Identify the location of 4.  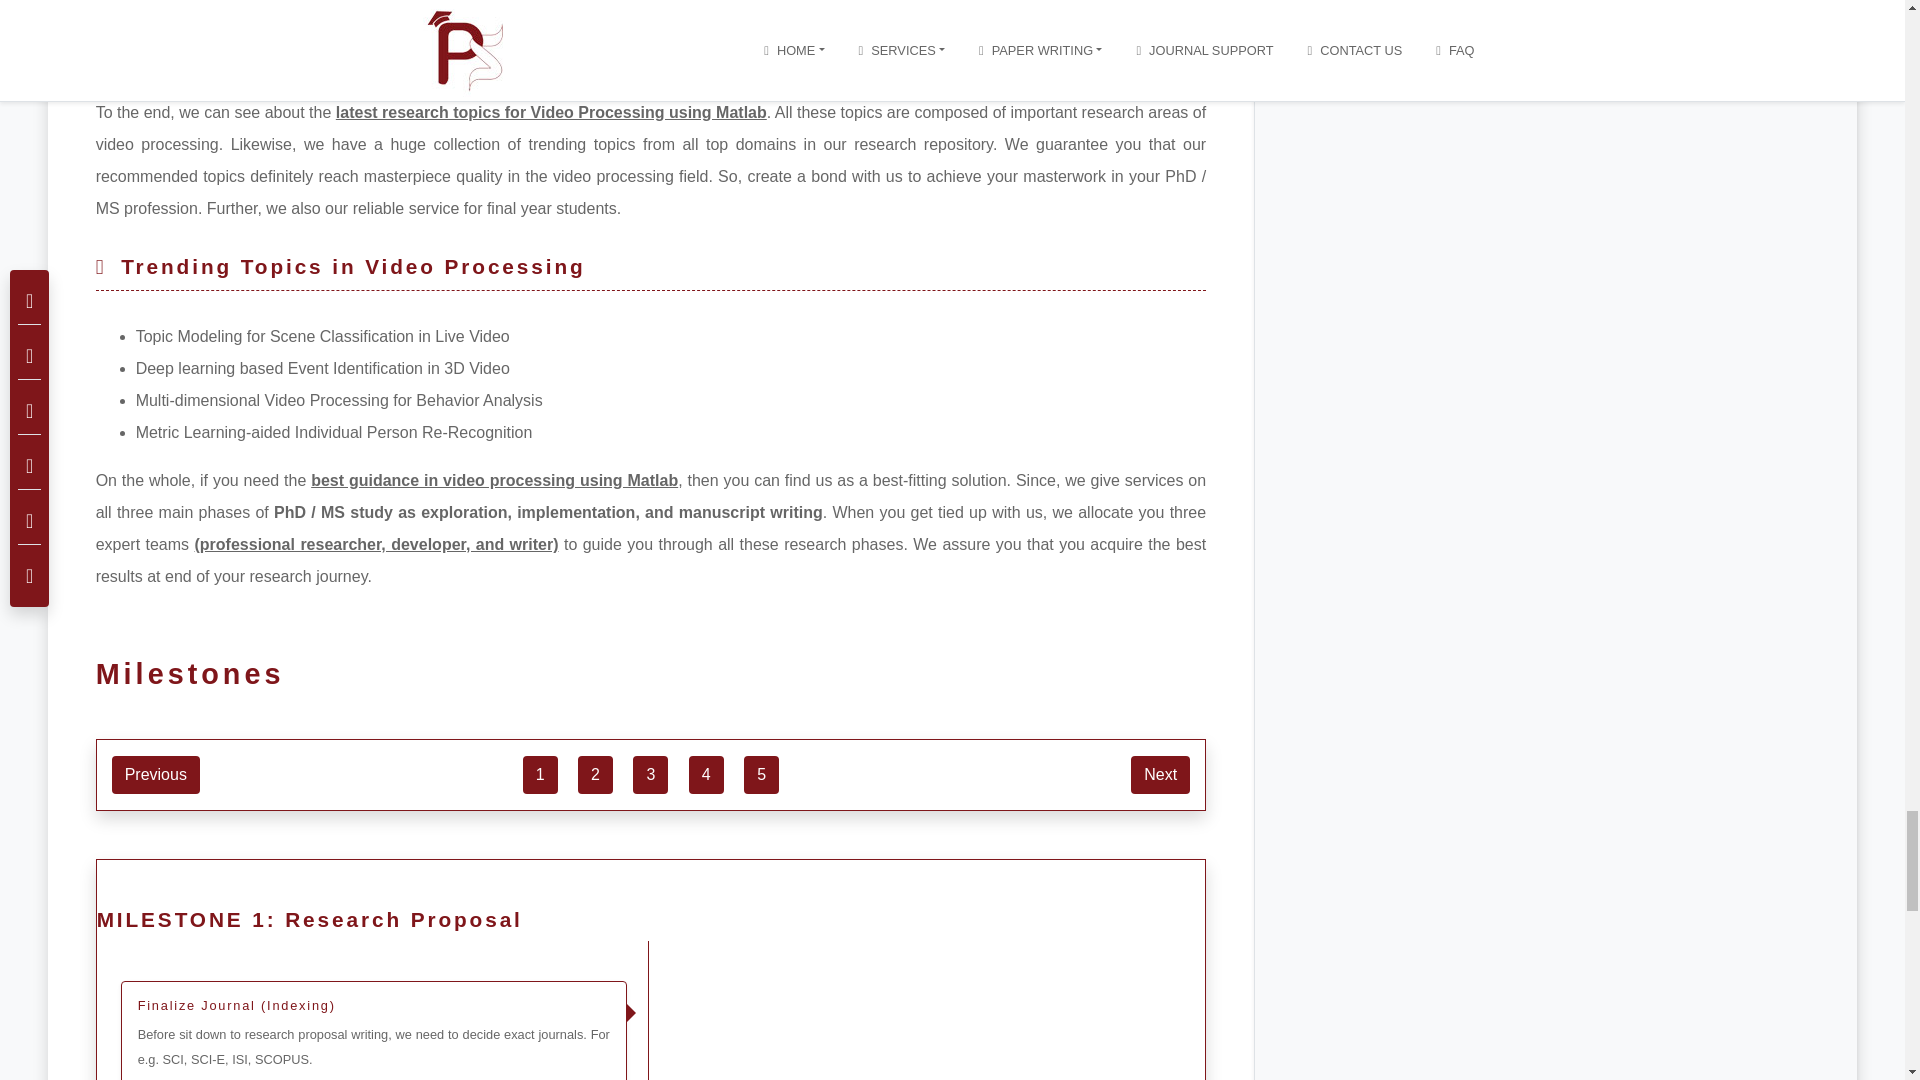
(706, 774).